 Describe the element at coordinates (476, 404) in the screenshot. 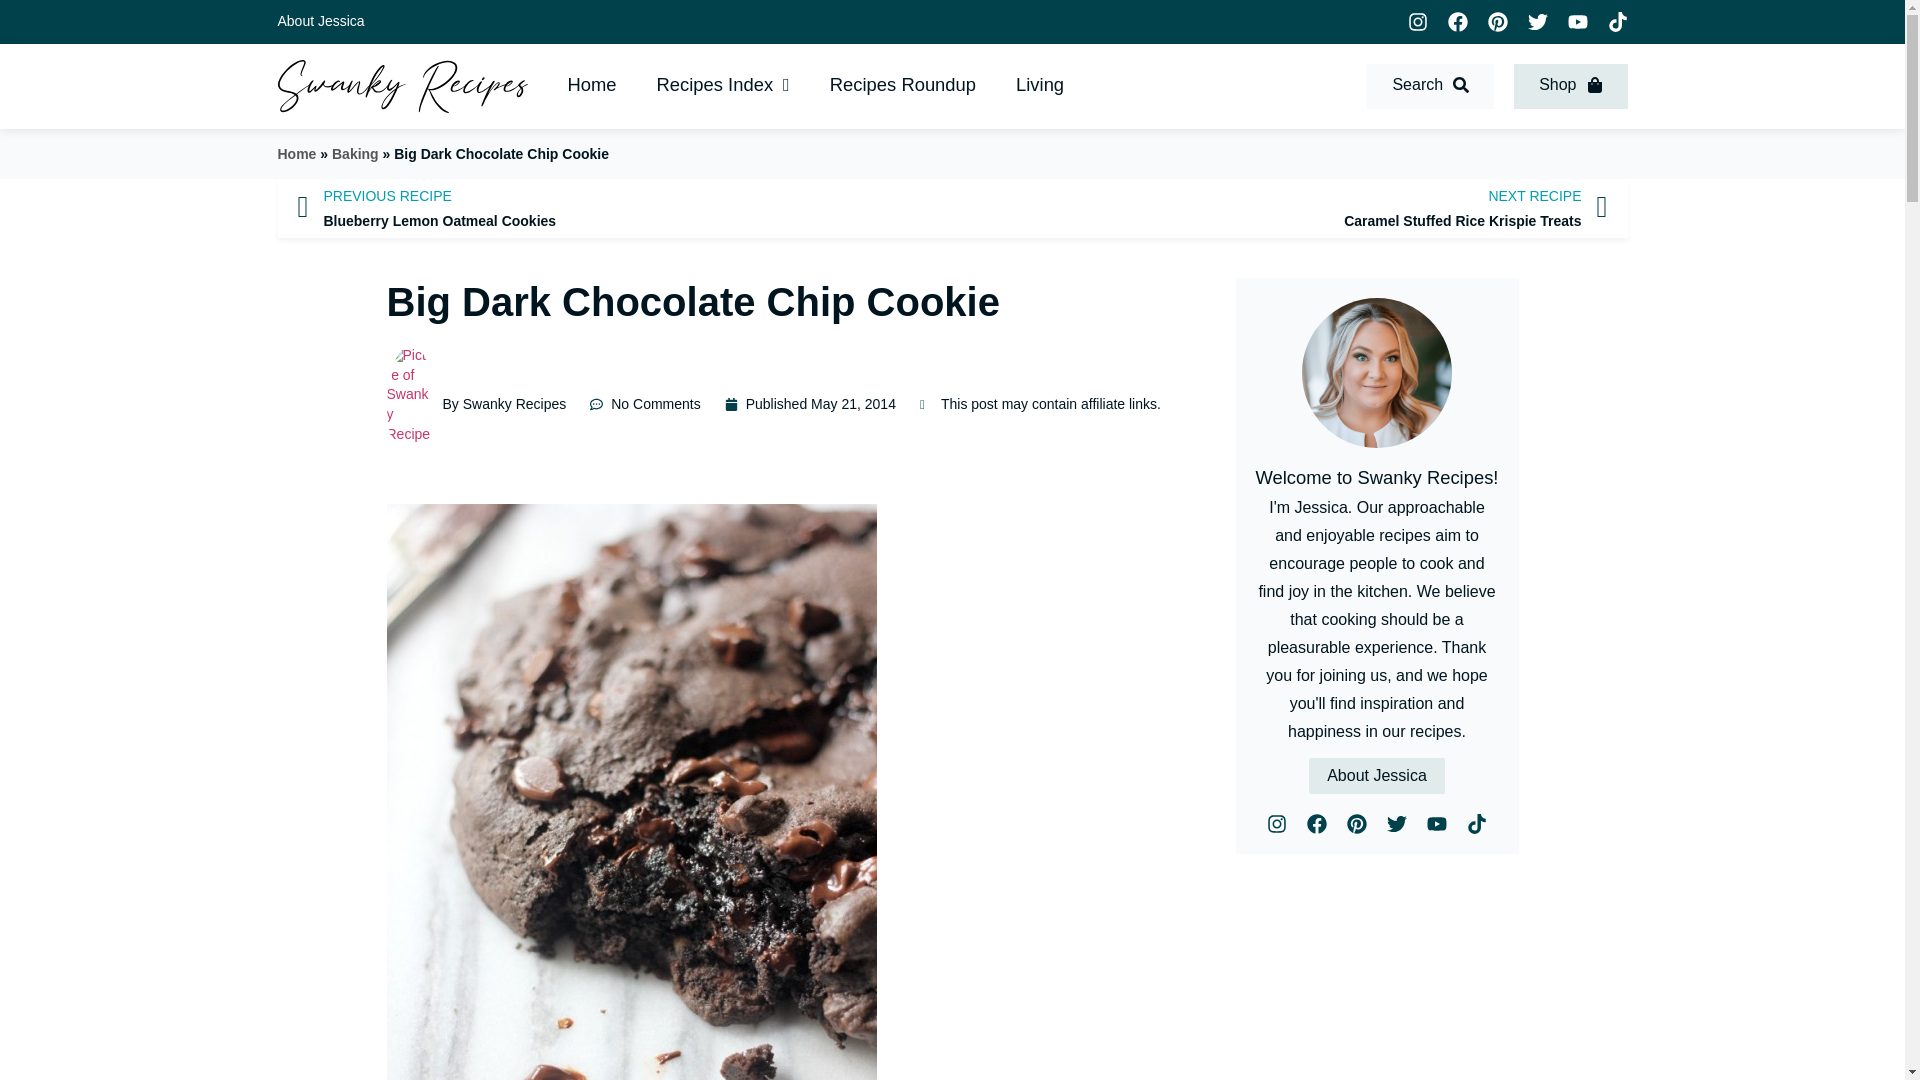

I see `Home` at that location.